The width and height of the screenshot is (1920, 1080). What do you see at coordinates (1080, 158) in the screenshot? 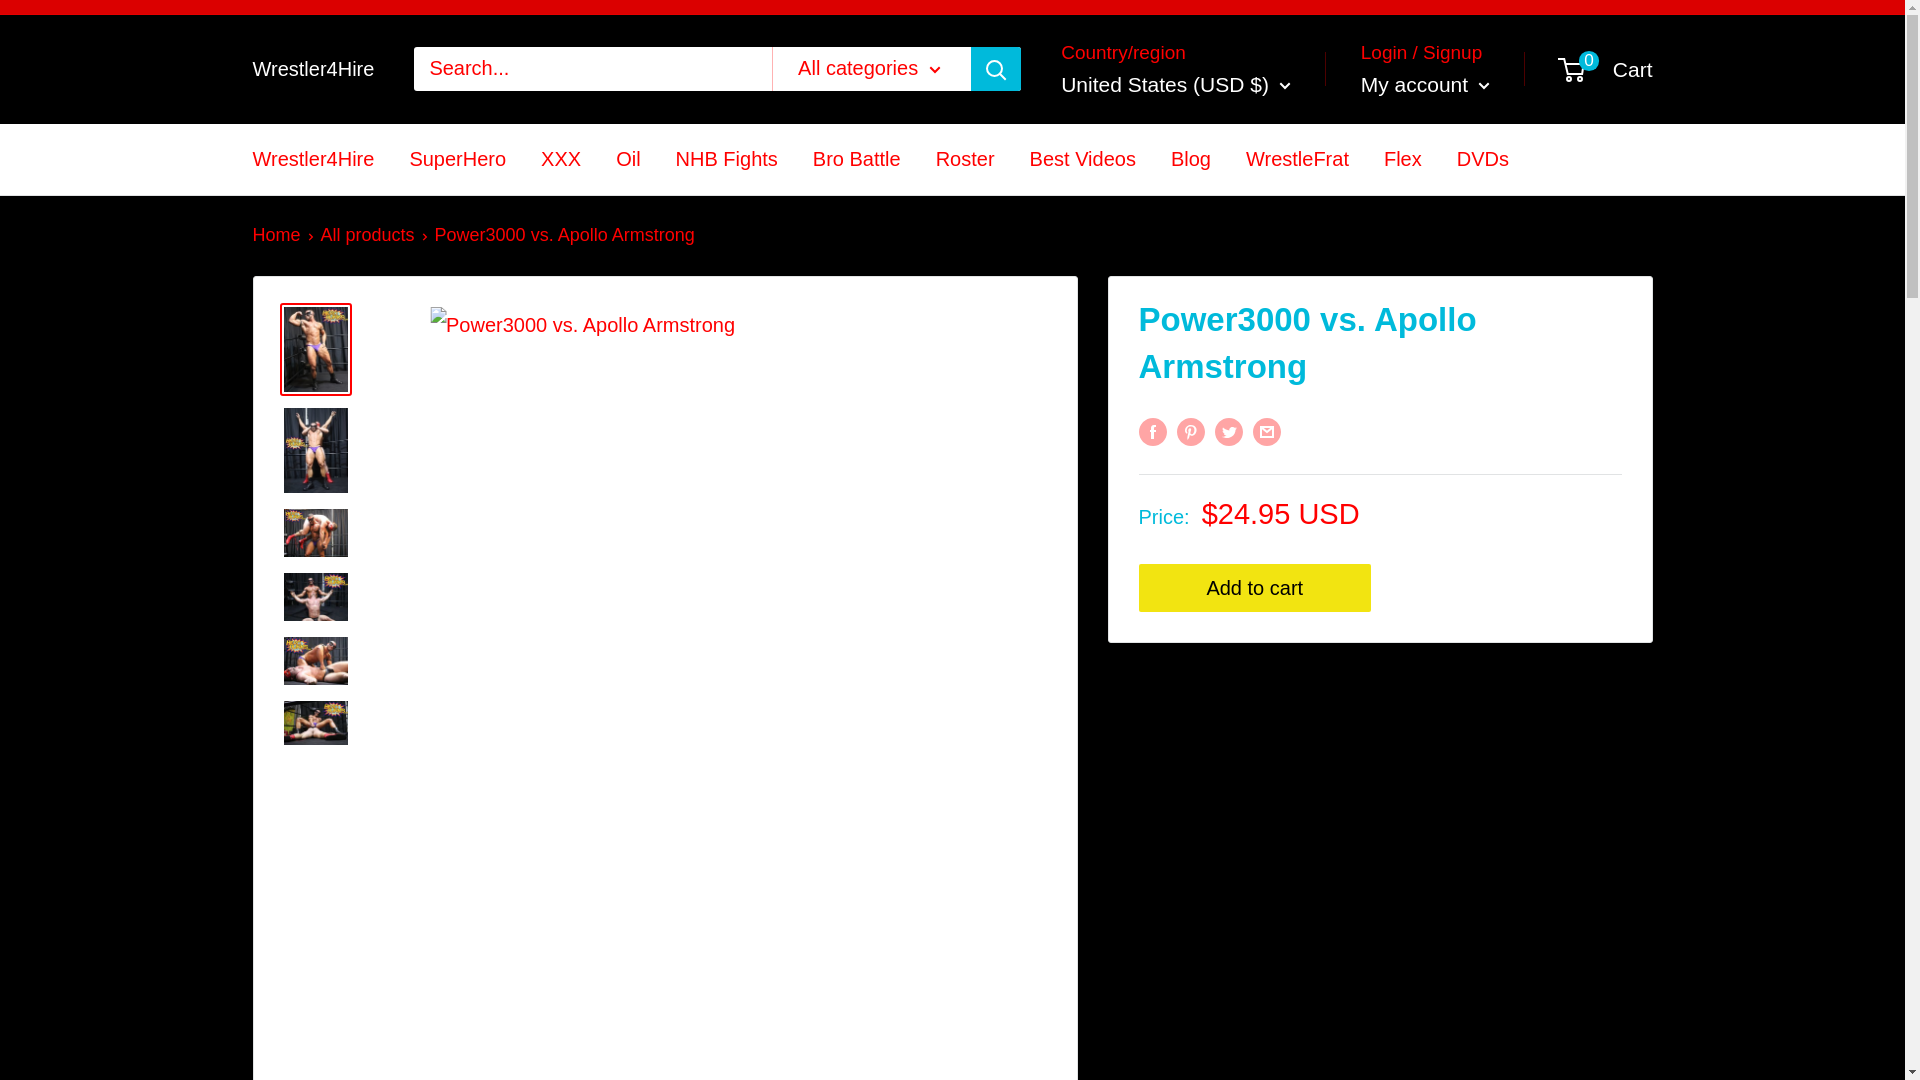
I see `AF` at bounding box center [1080, 158].